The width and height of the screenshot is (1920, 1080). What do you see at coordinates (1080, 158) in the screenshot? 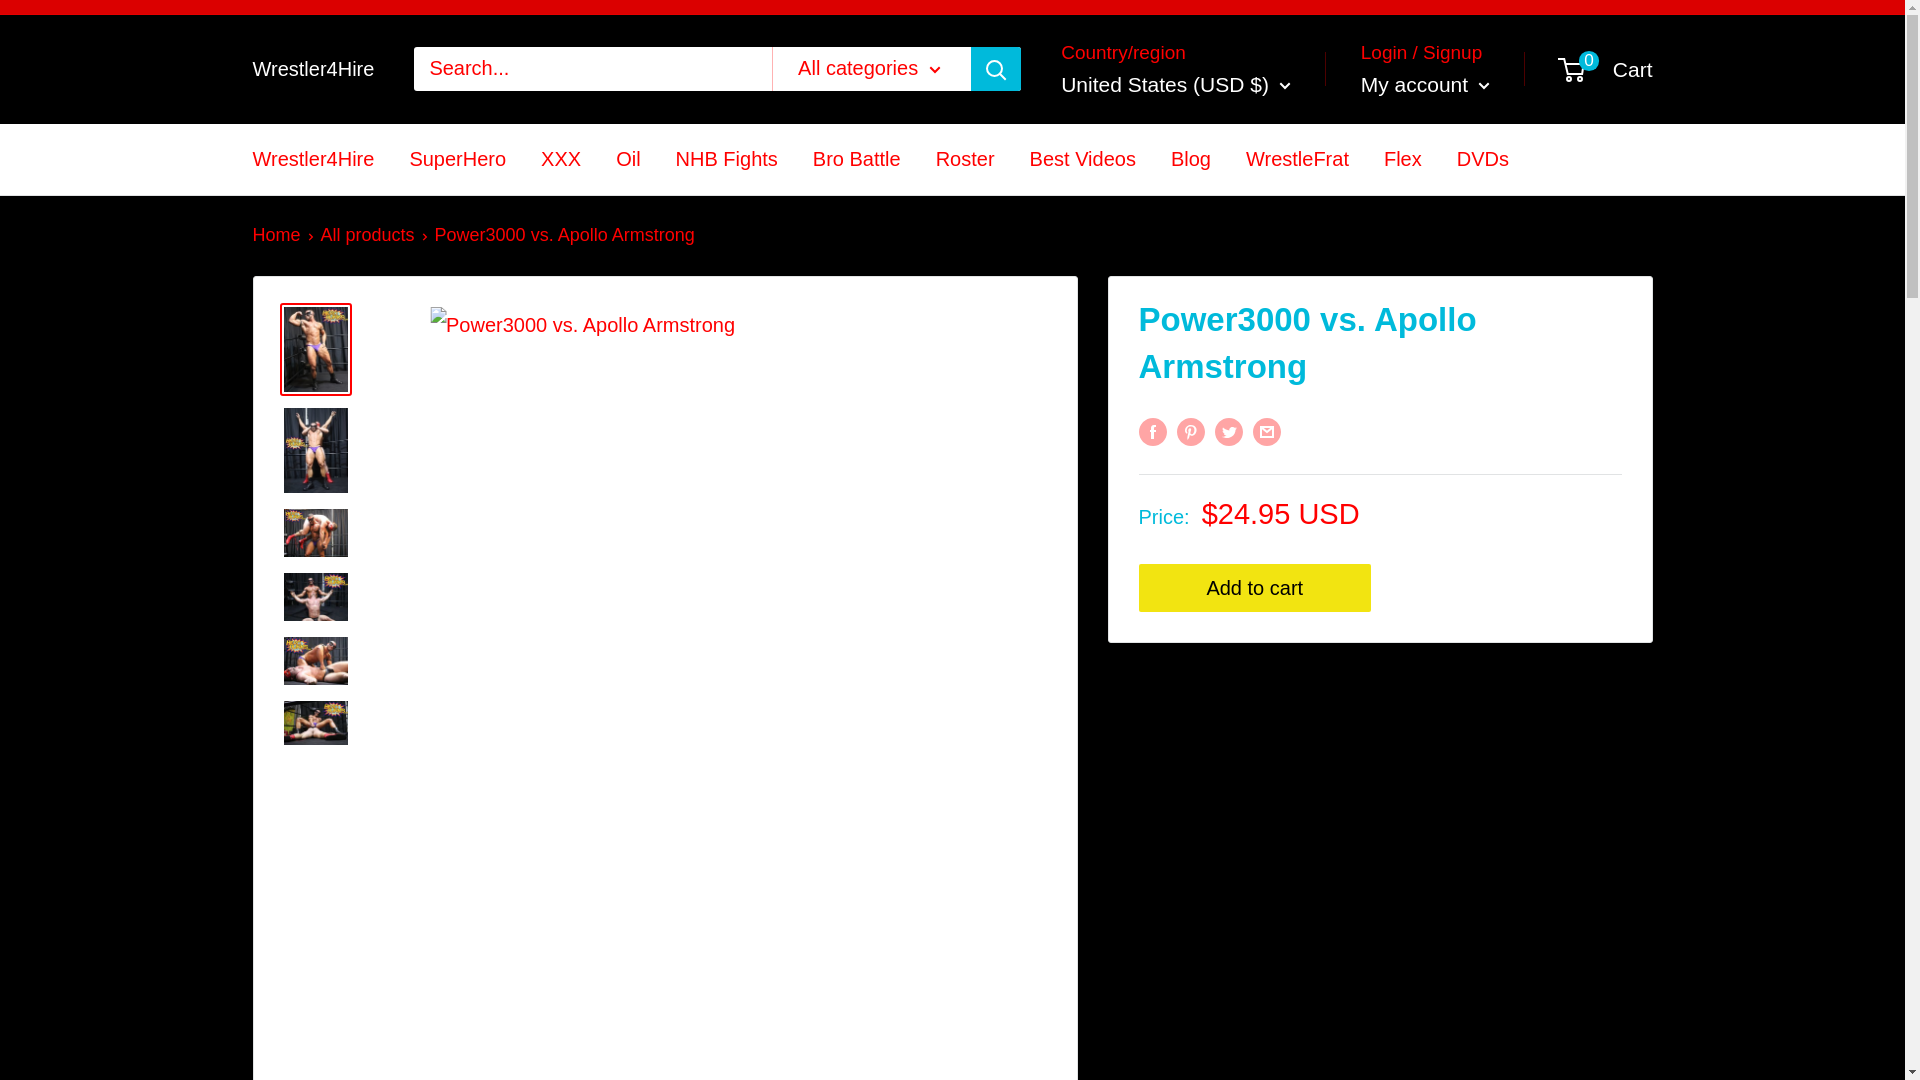
I see `AF` at bounding box center [1080, 158].